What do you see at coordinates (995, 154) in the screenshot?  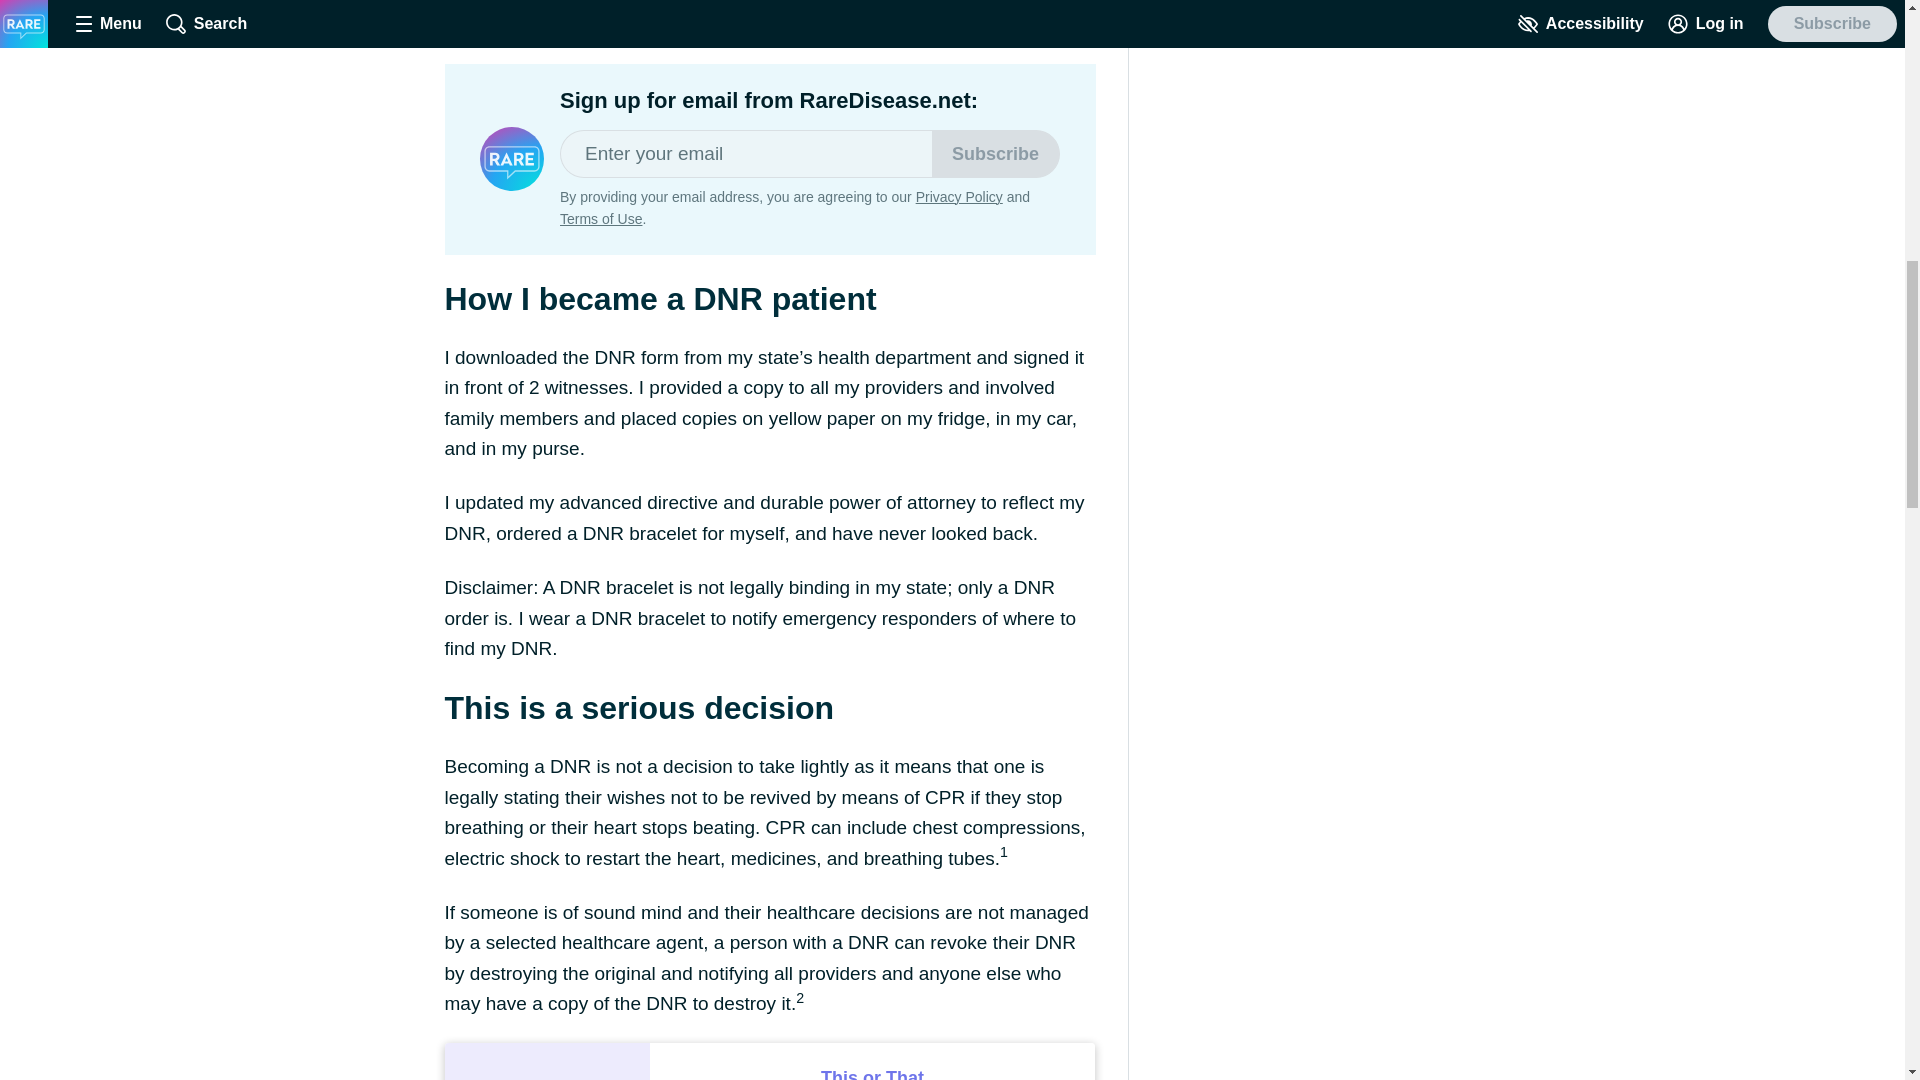 I see `Subscribe` at bounding box center [995, 154].